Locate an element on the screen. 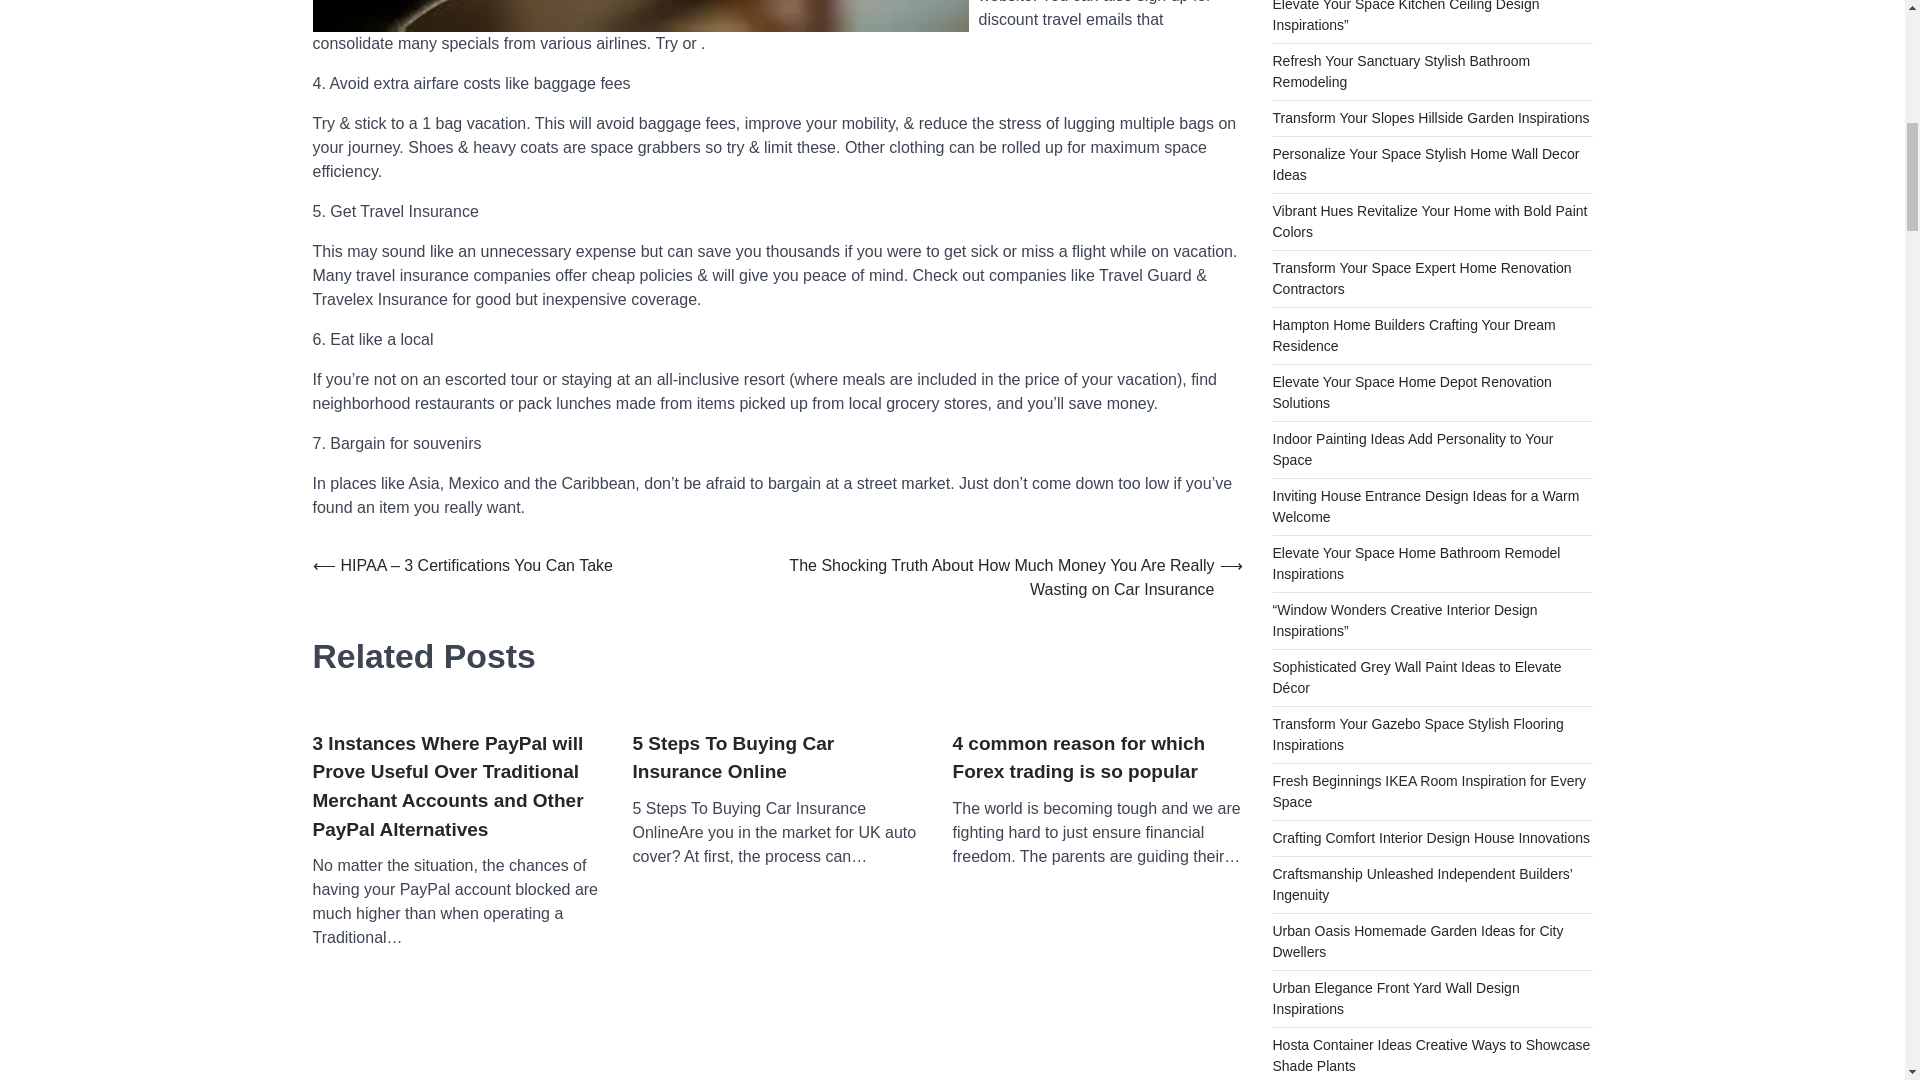 This screenshot has width=1920, height=1080. 4 common reason for which Forex trading is so popular is located at coordinates (1097, 758).